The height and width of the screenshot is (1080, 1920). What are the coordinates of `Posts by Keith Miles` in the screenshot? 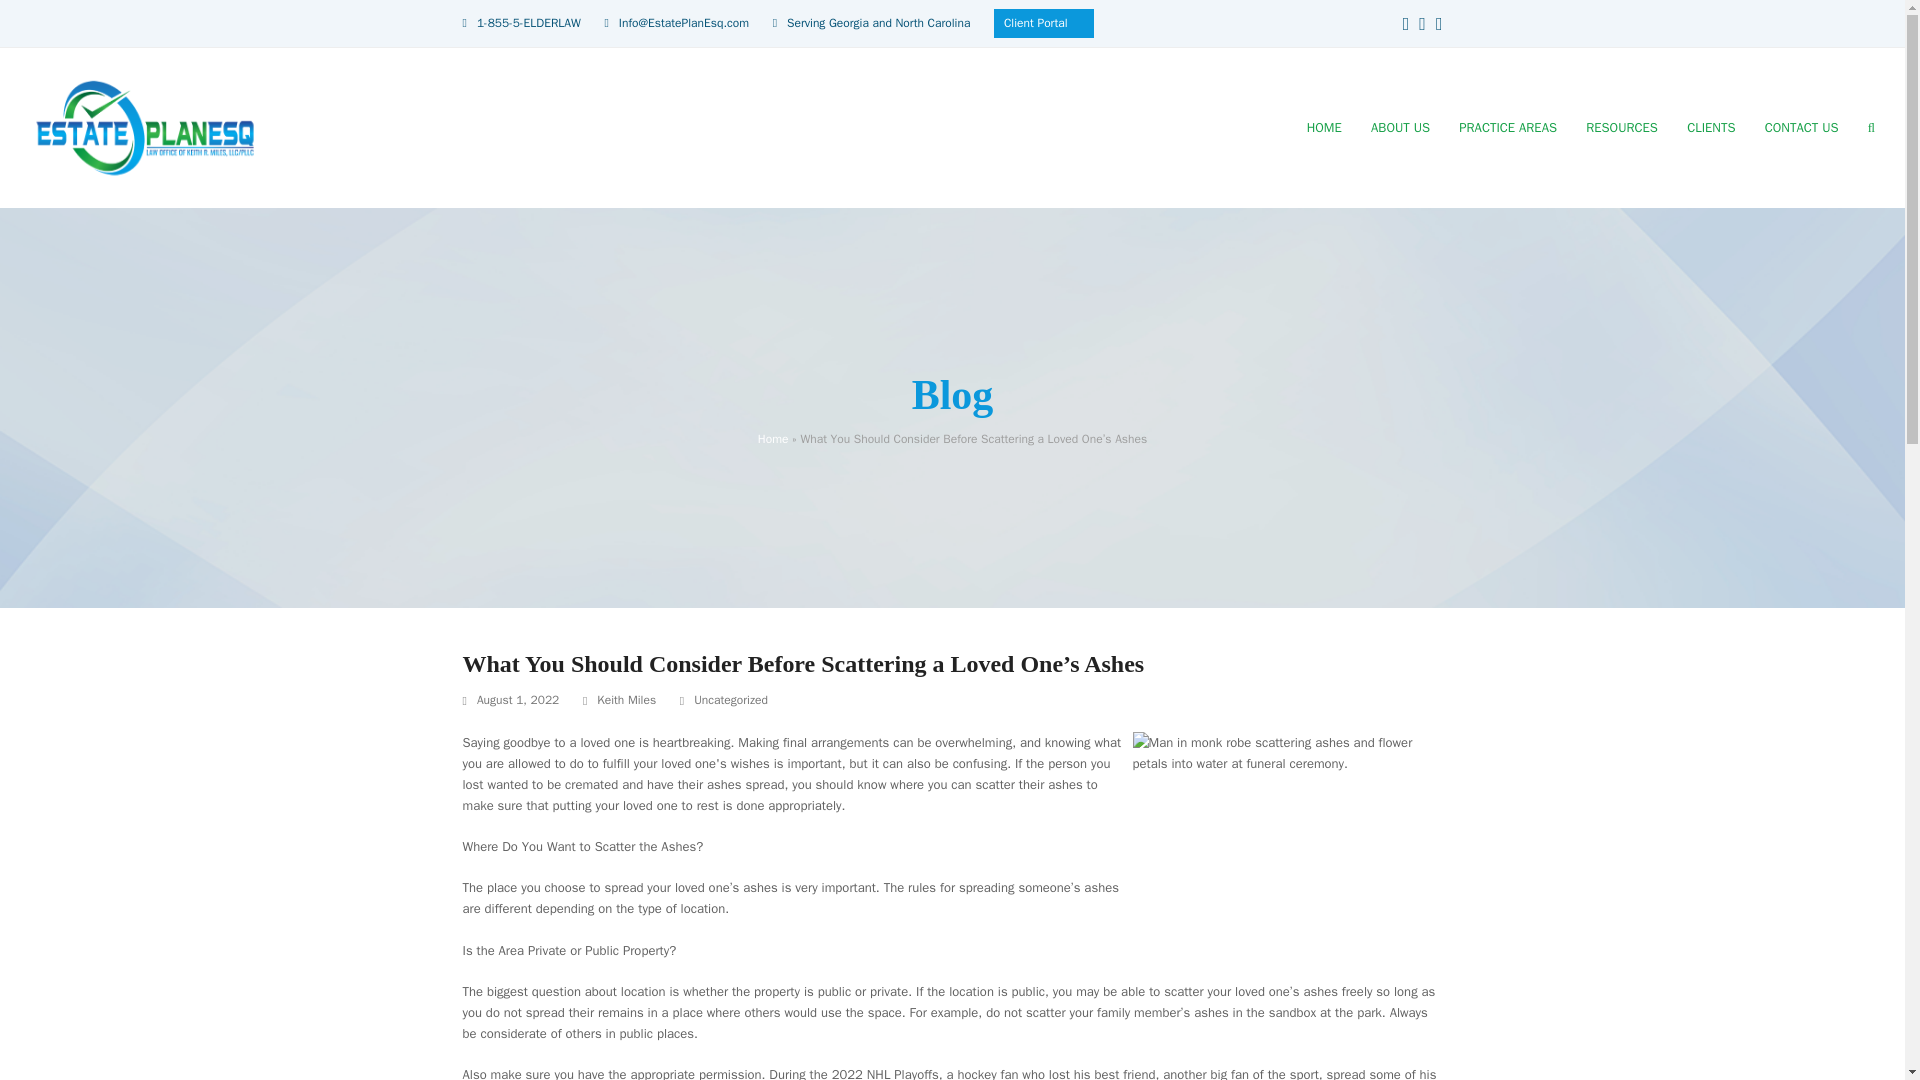 It's located at (626, 700).